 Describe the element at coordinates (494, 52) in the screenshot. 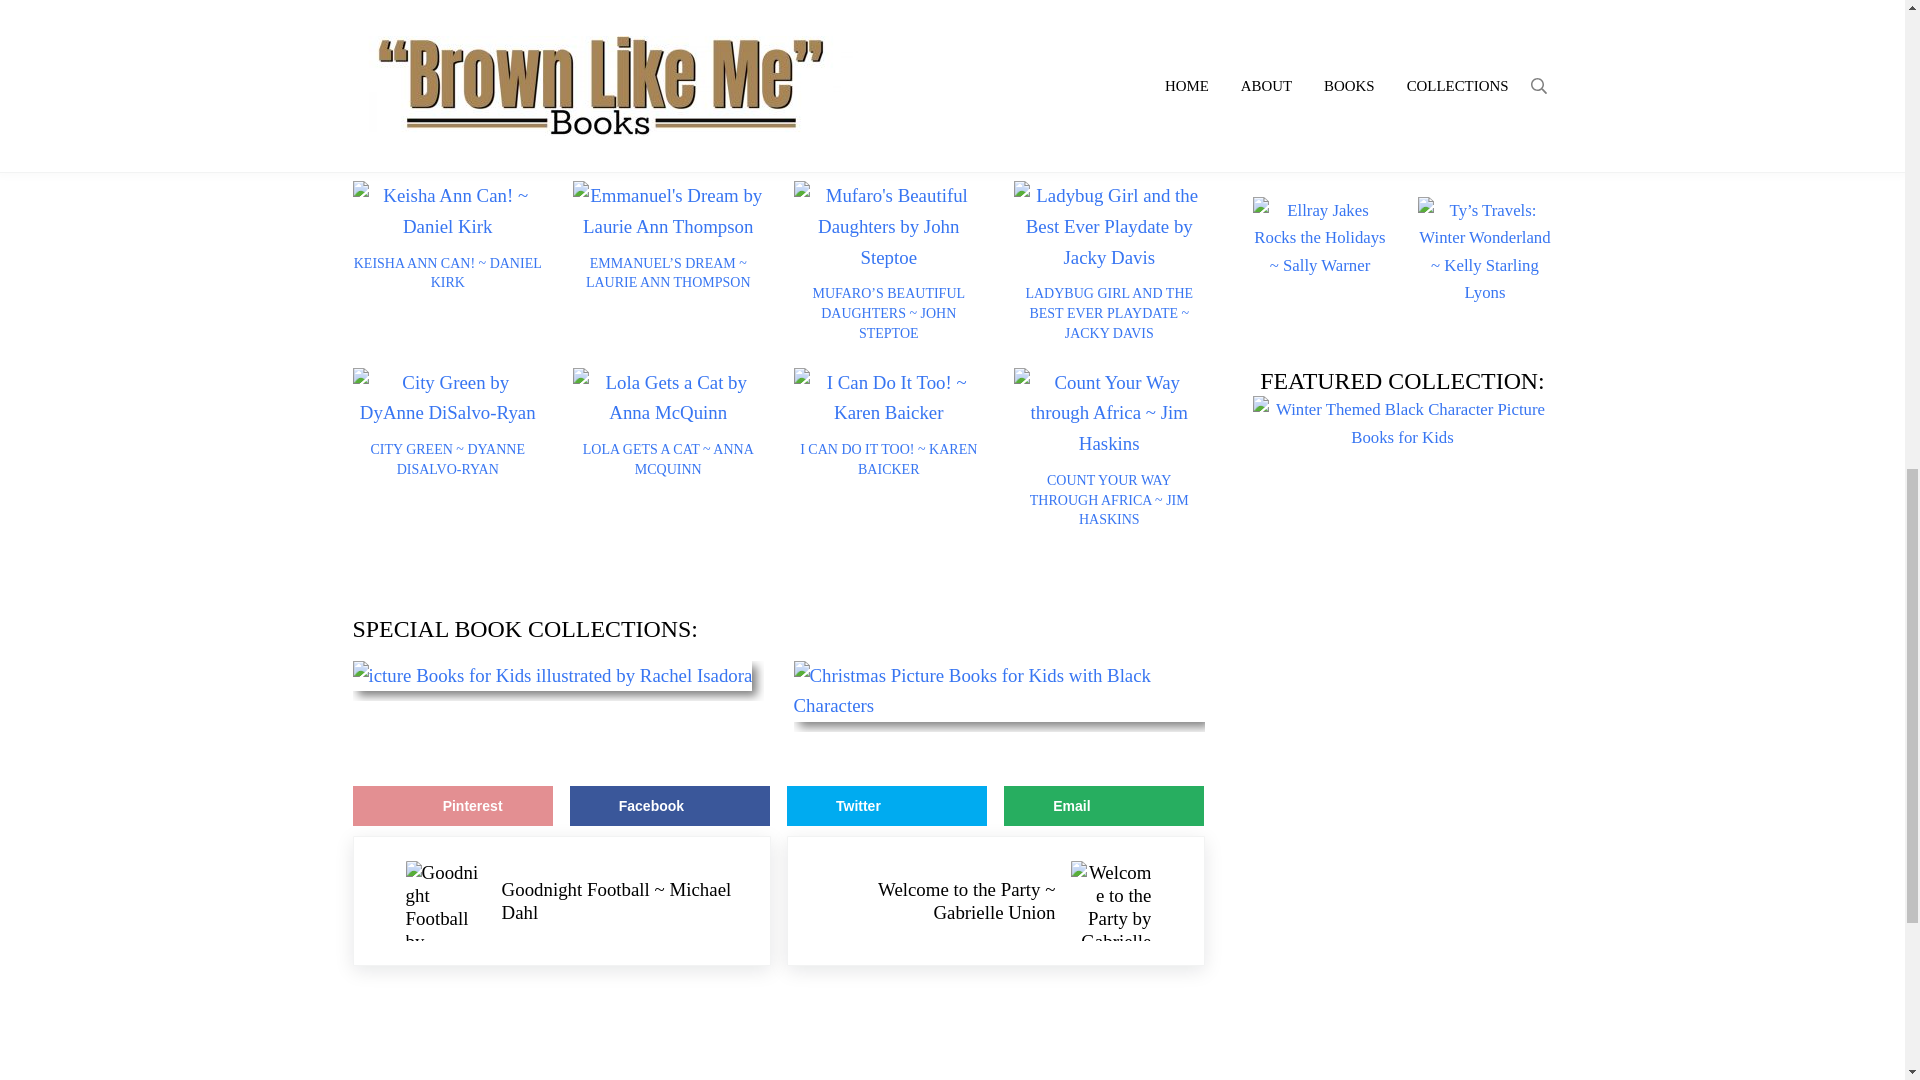

I see `Buy the Book: The Water Princess` at that location.